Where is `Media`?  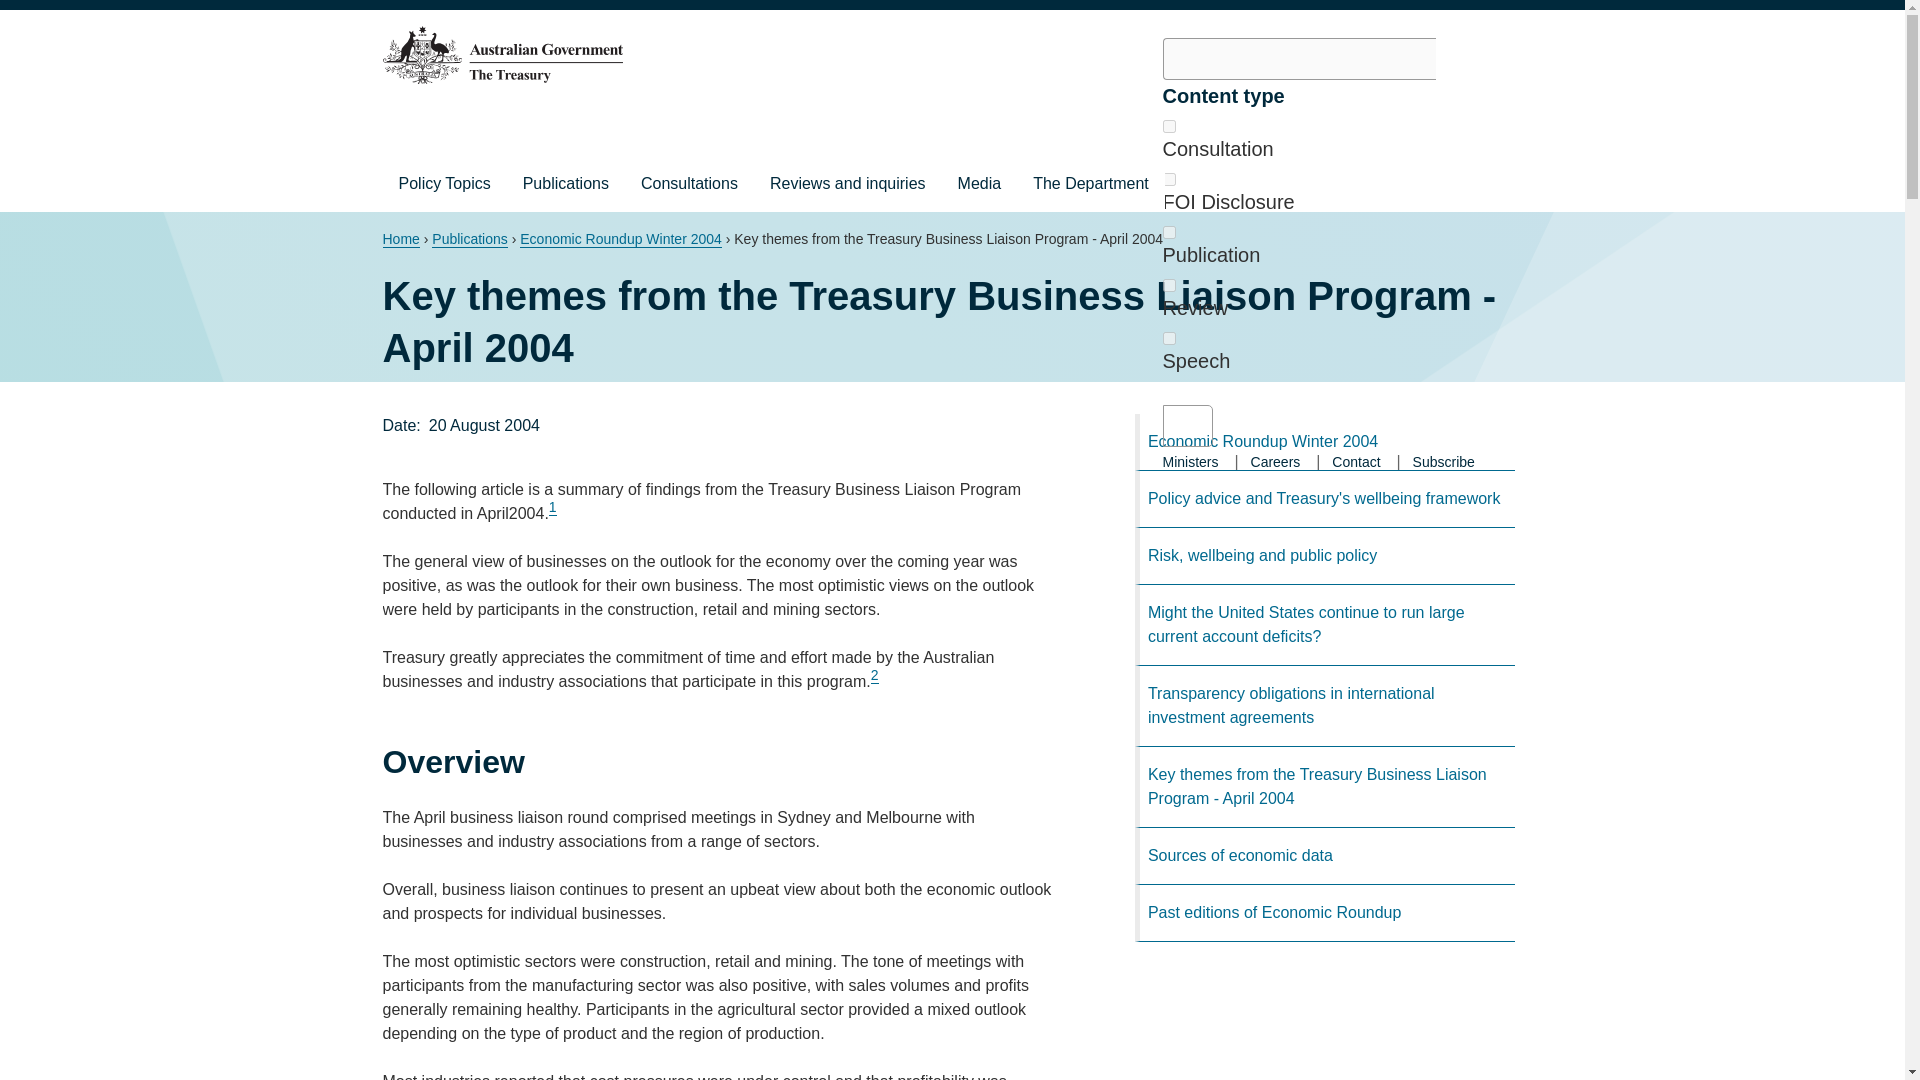
Media is located at coordinates (980, 183).